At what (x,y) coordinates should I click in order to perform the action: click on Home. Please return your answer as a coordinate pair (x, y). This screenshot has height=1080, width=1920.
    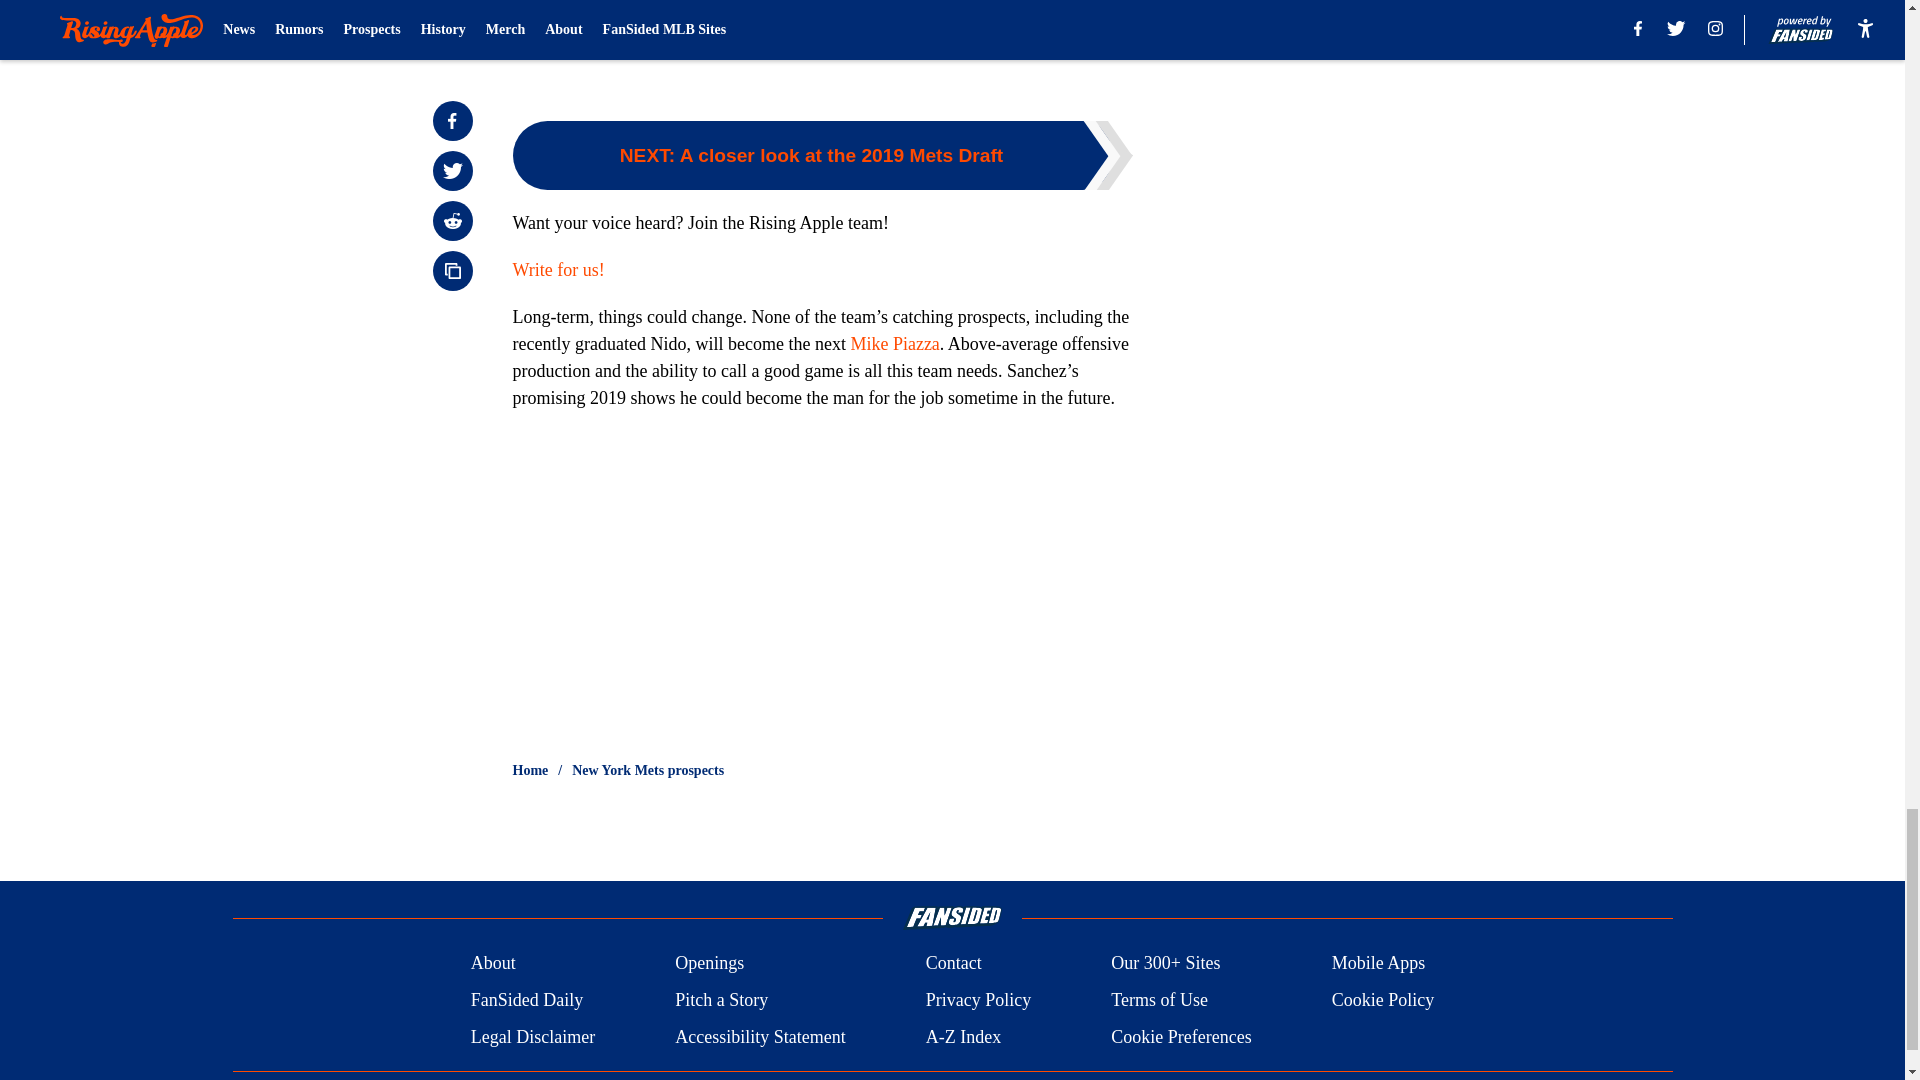
    Looking at the image, I should click on (530, 770).